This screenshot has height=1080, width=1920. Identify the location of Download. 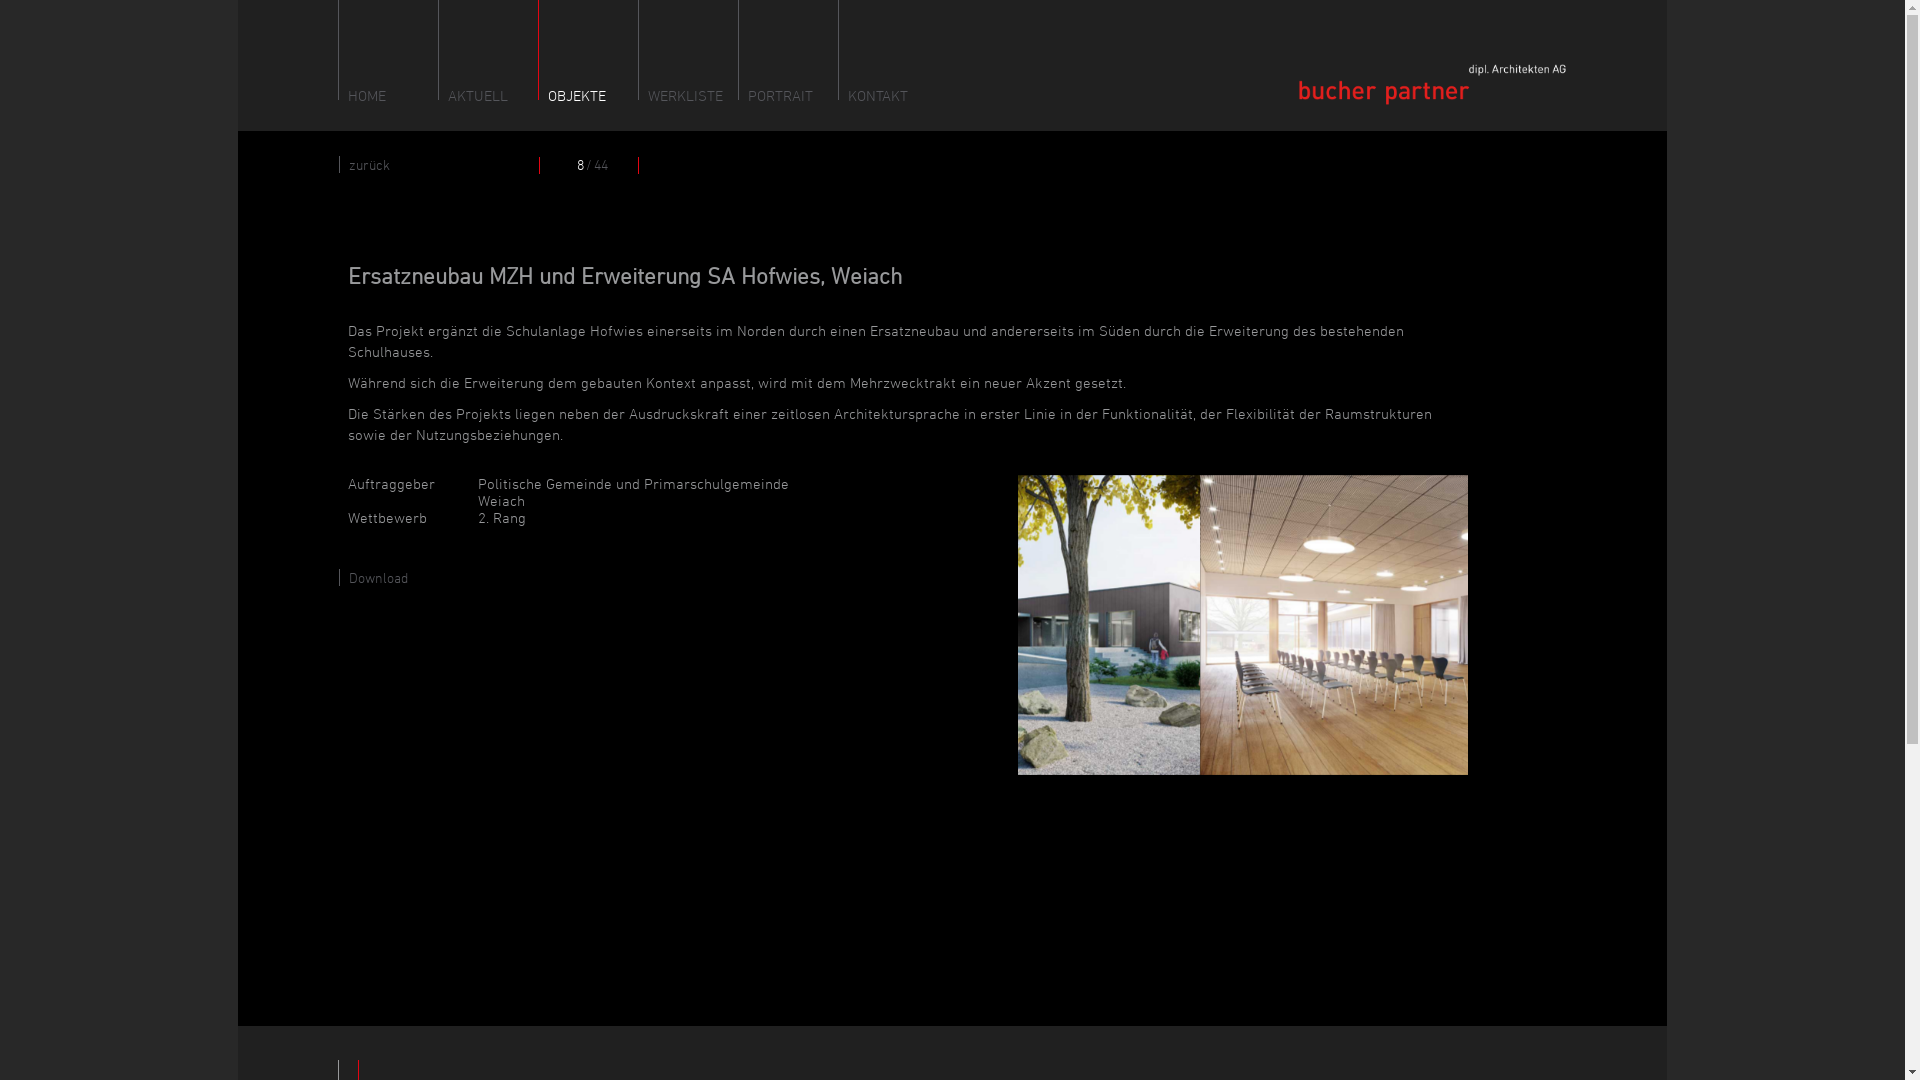
(374, 578).